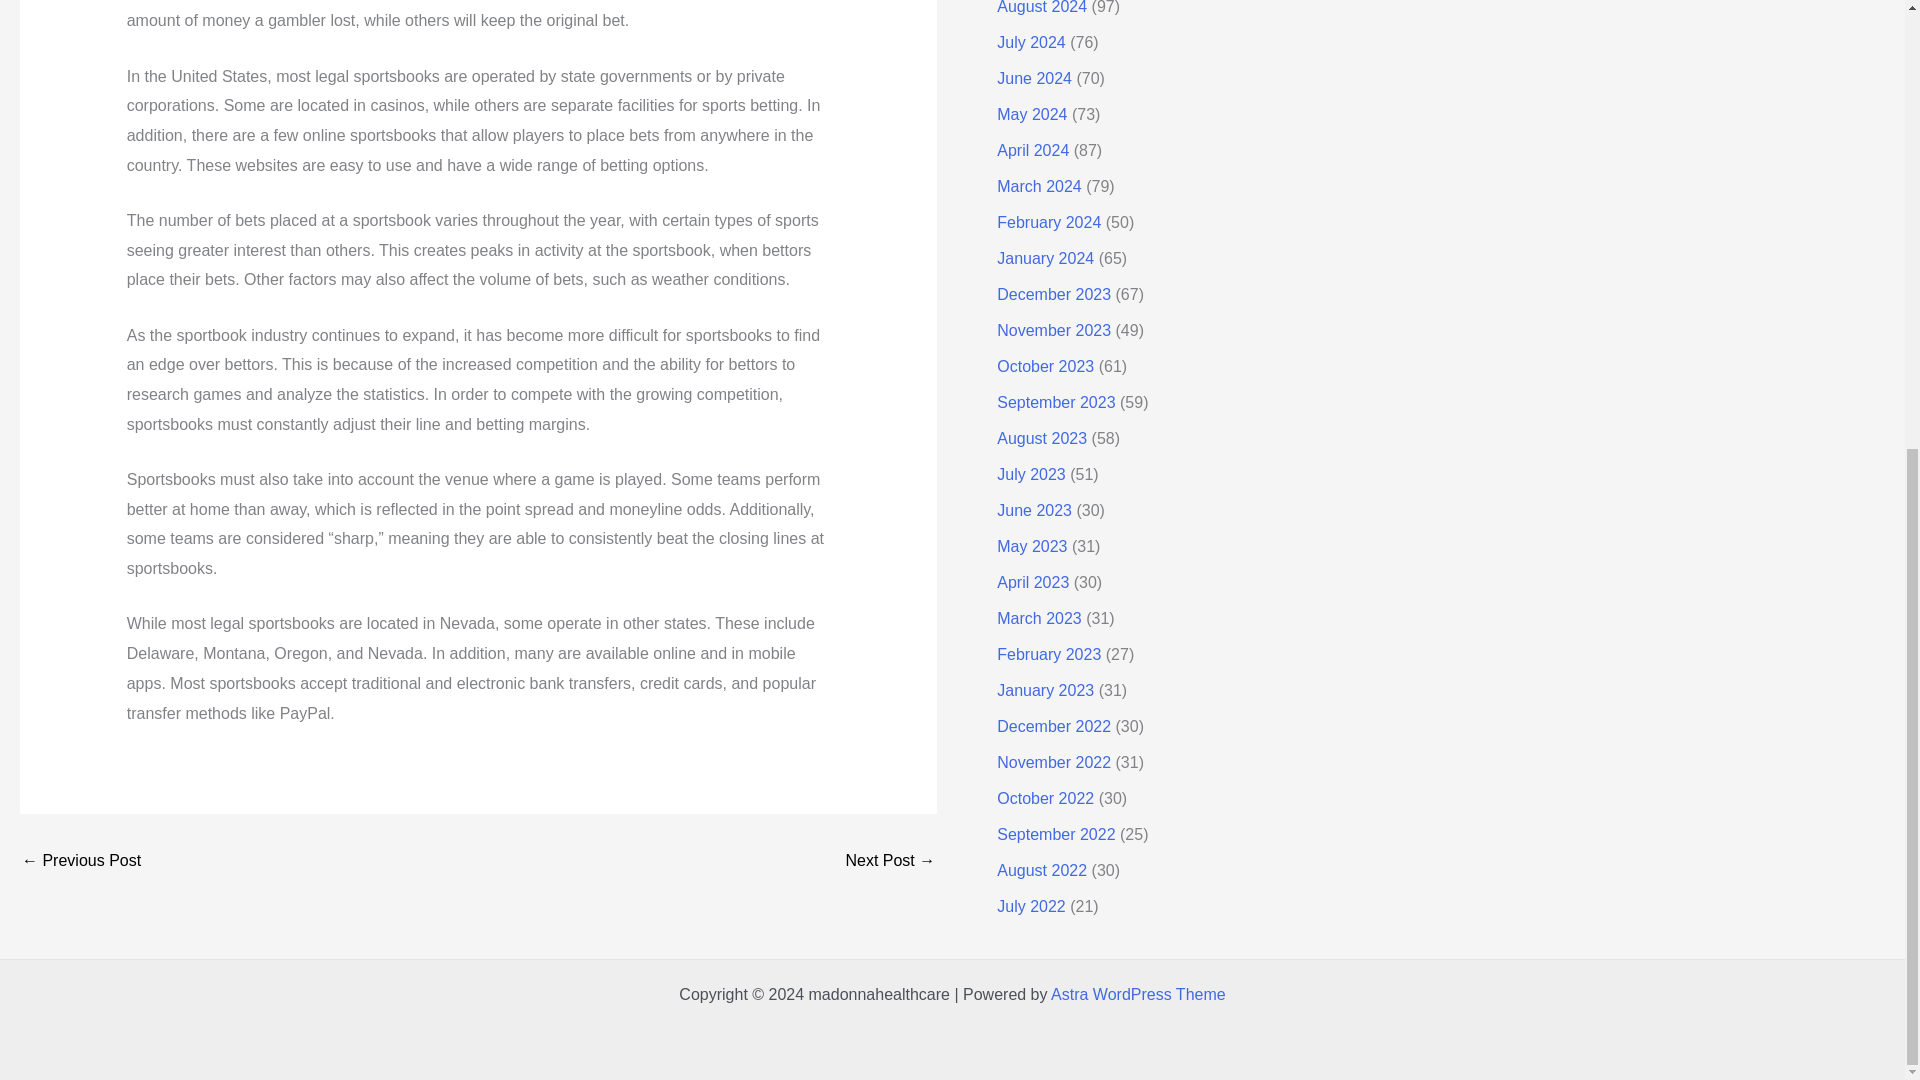 The image size is (1920, 1080). What do you see at coordinates (1030, 474) in the screenshot?
I see `July 2023` at bounding box center [1030, 474].